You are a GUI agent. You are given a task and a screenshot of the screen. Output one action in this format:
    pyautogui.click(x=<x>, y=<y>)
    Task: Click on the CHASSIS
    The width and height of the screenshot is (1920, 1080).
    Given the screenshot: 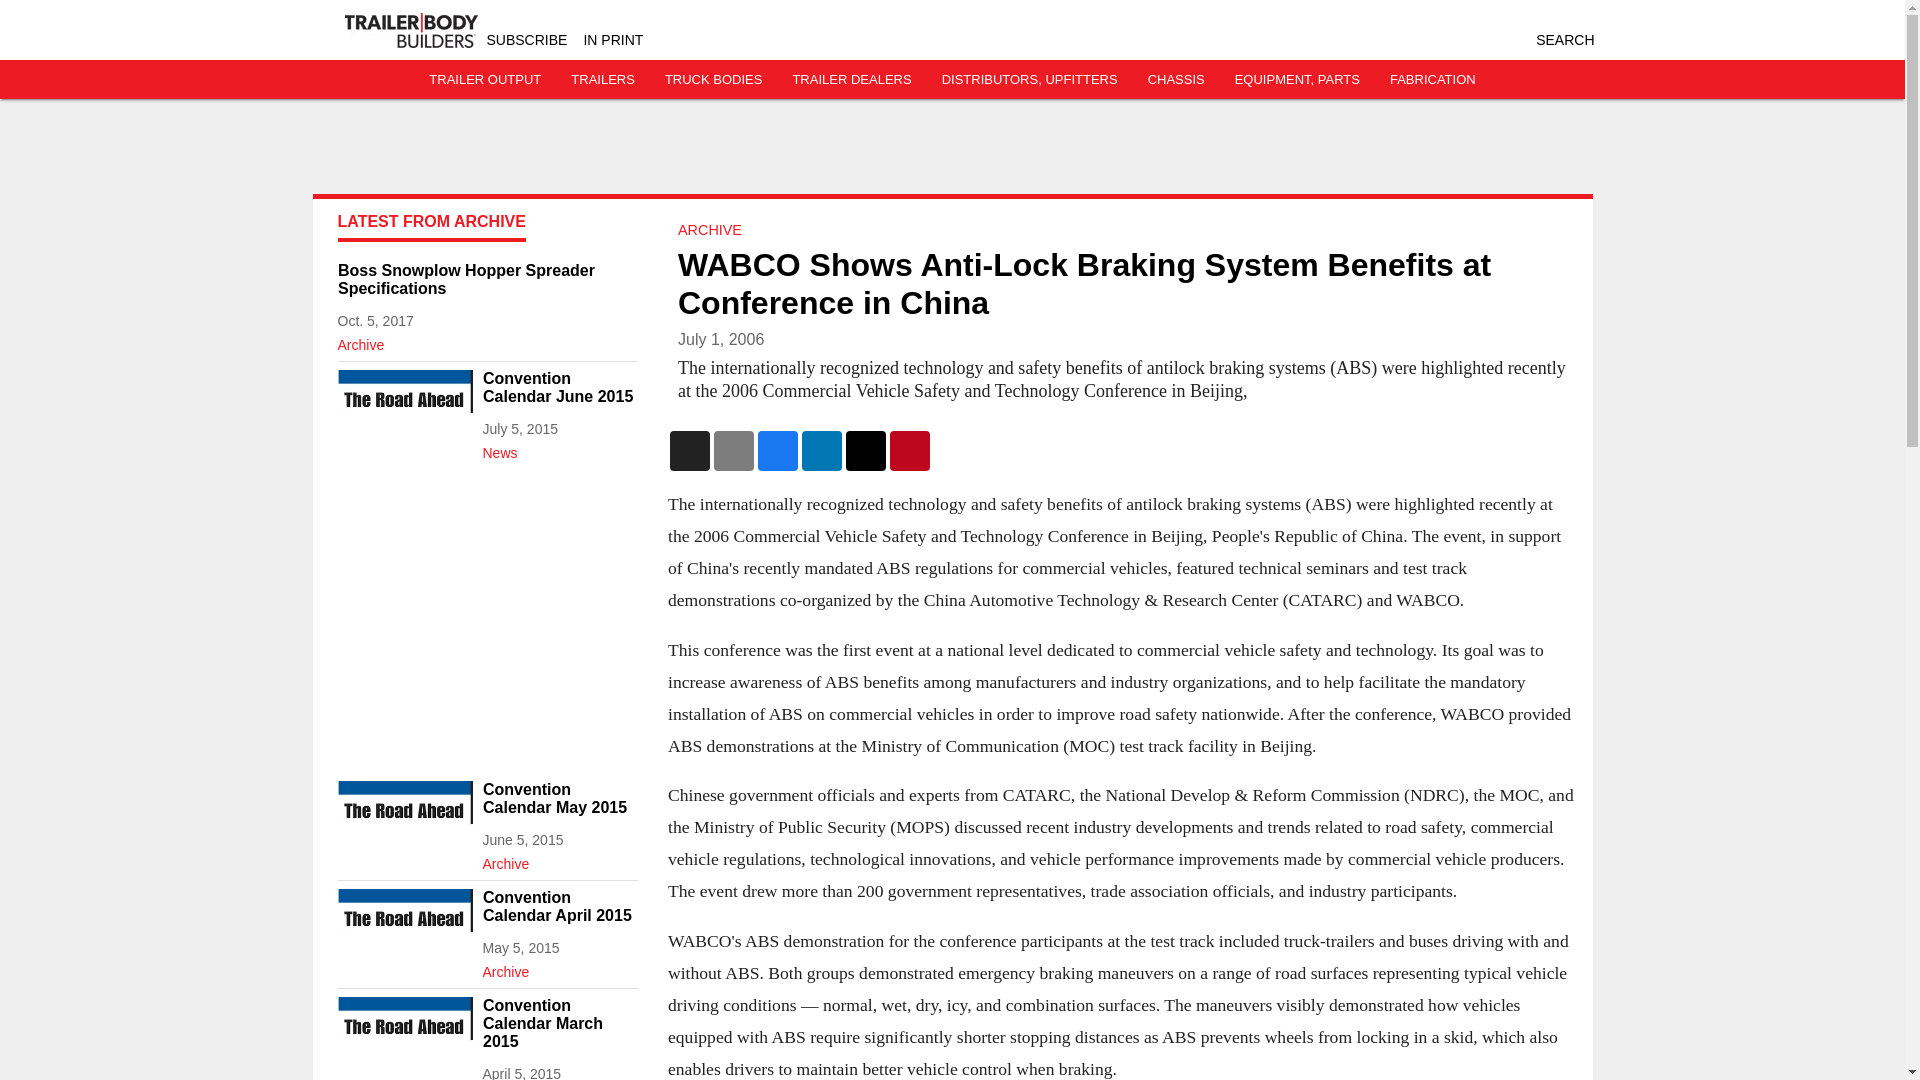 What is the action you would take?
    pyautogui.click(x=1176, y=80)
    